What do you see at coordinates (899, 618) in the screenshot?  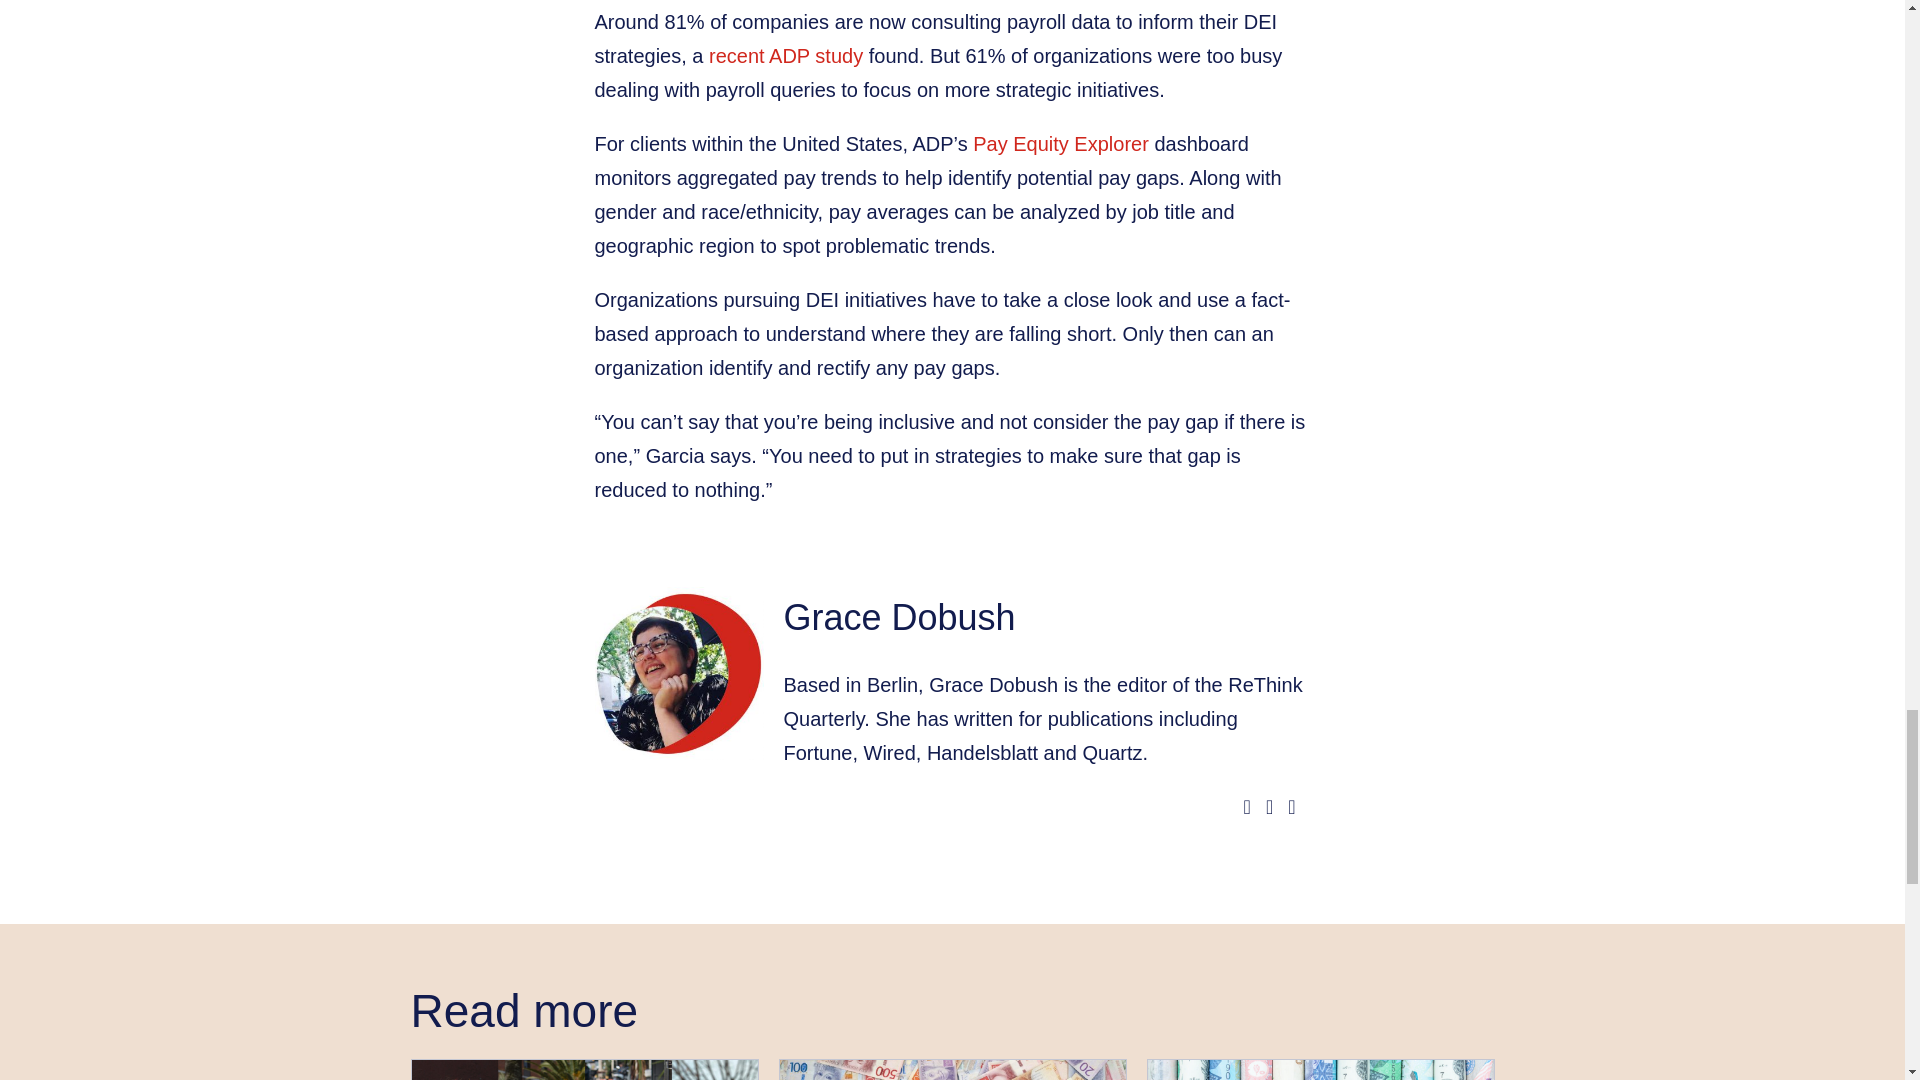 I see `Grace Dobush` at bounding box center [899, 618].